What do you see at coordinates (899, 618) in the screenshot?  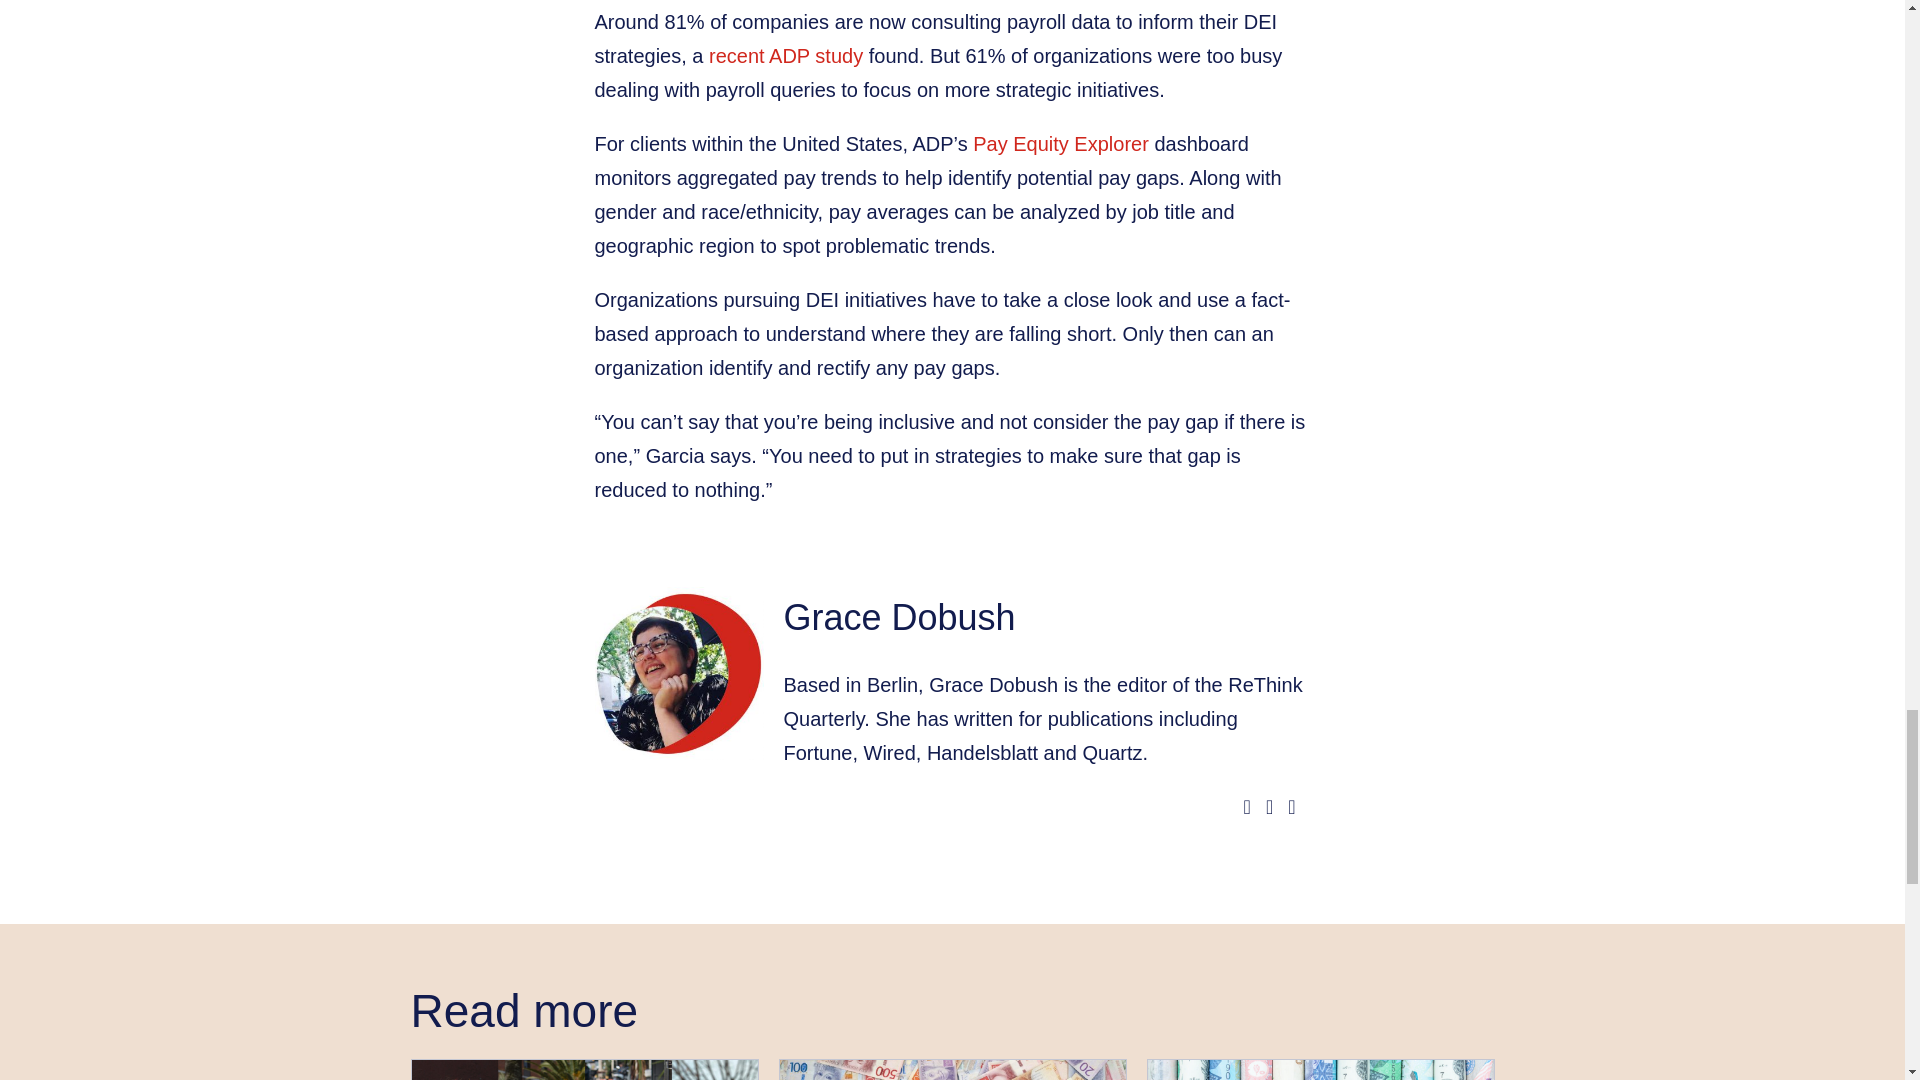 I see `Grace Dobush` at bounding box center [899, 618].